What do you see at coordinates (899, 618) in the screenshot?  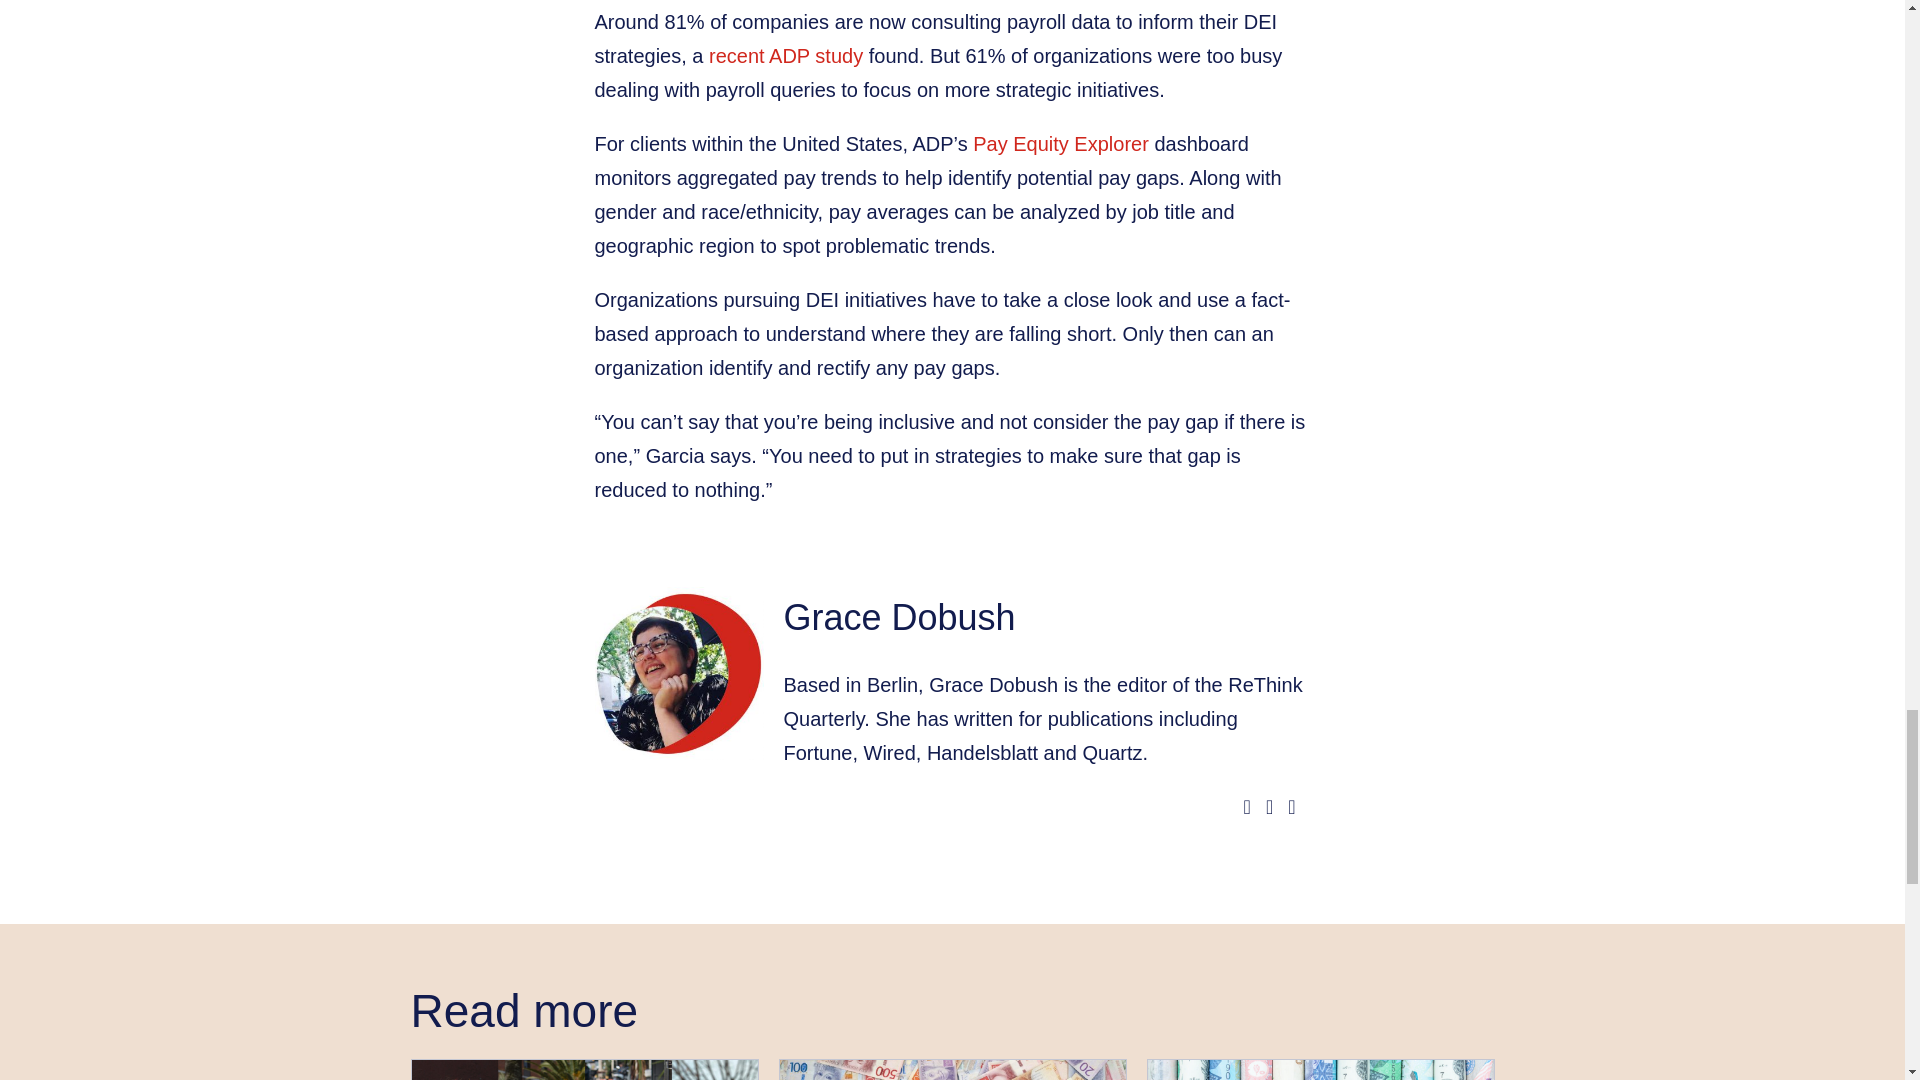 I see `Grace Dobush` at bounding box center [899, 618].